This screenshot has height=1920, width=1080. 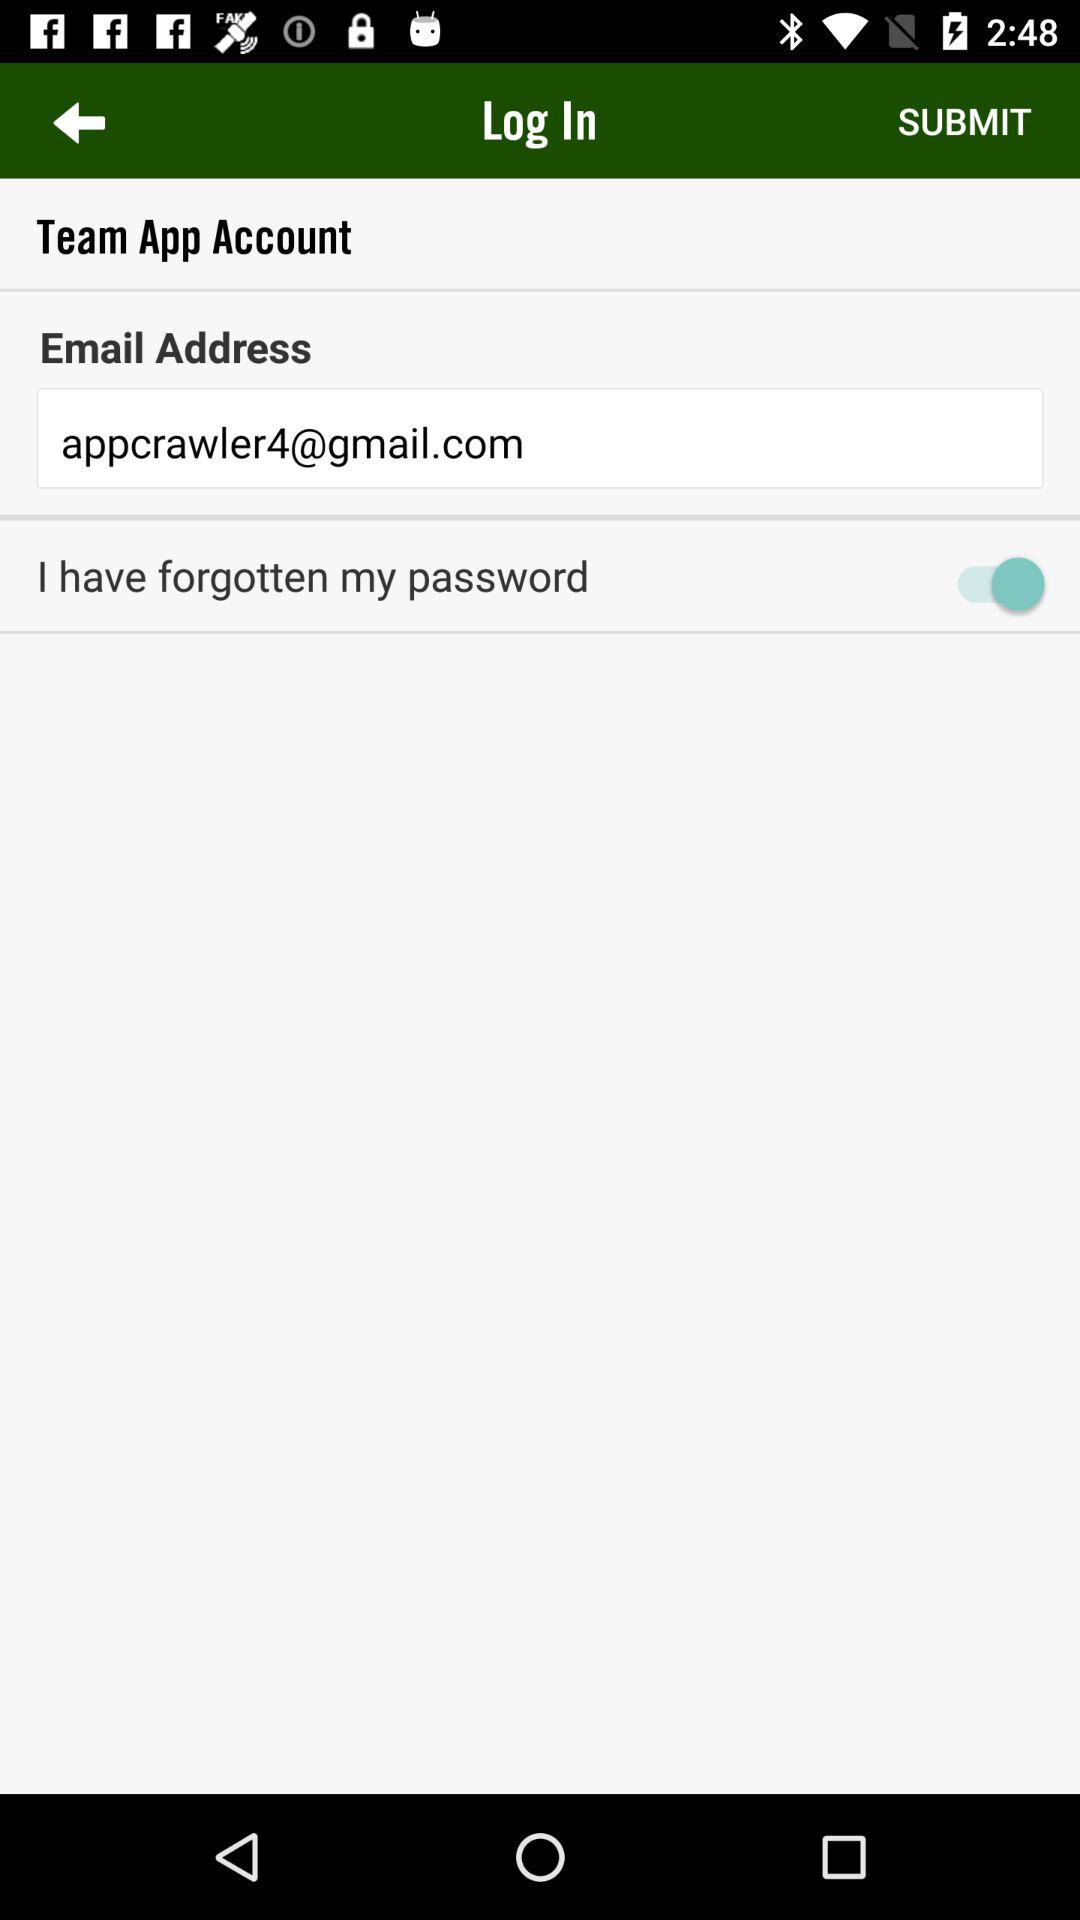 What do you see at coordinates (964, 120) in the screenshot?
I see `press icon above the team app account icon` at bounding box center [964, 120].